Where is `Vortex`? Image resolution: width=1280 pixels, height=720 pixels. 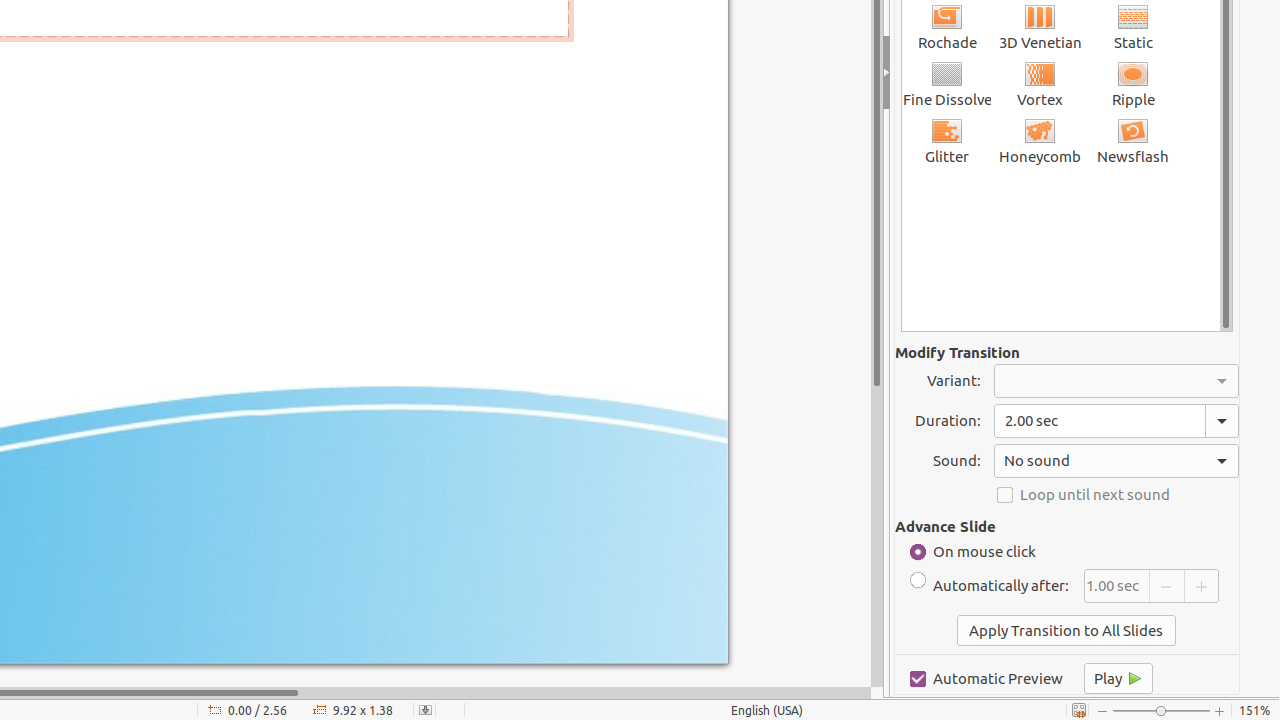
Vortex is located at coordinates (1040, 84).